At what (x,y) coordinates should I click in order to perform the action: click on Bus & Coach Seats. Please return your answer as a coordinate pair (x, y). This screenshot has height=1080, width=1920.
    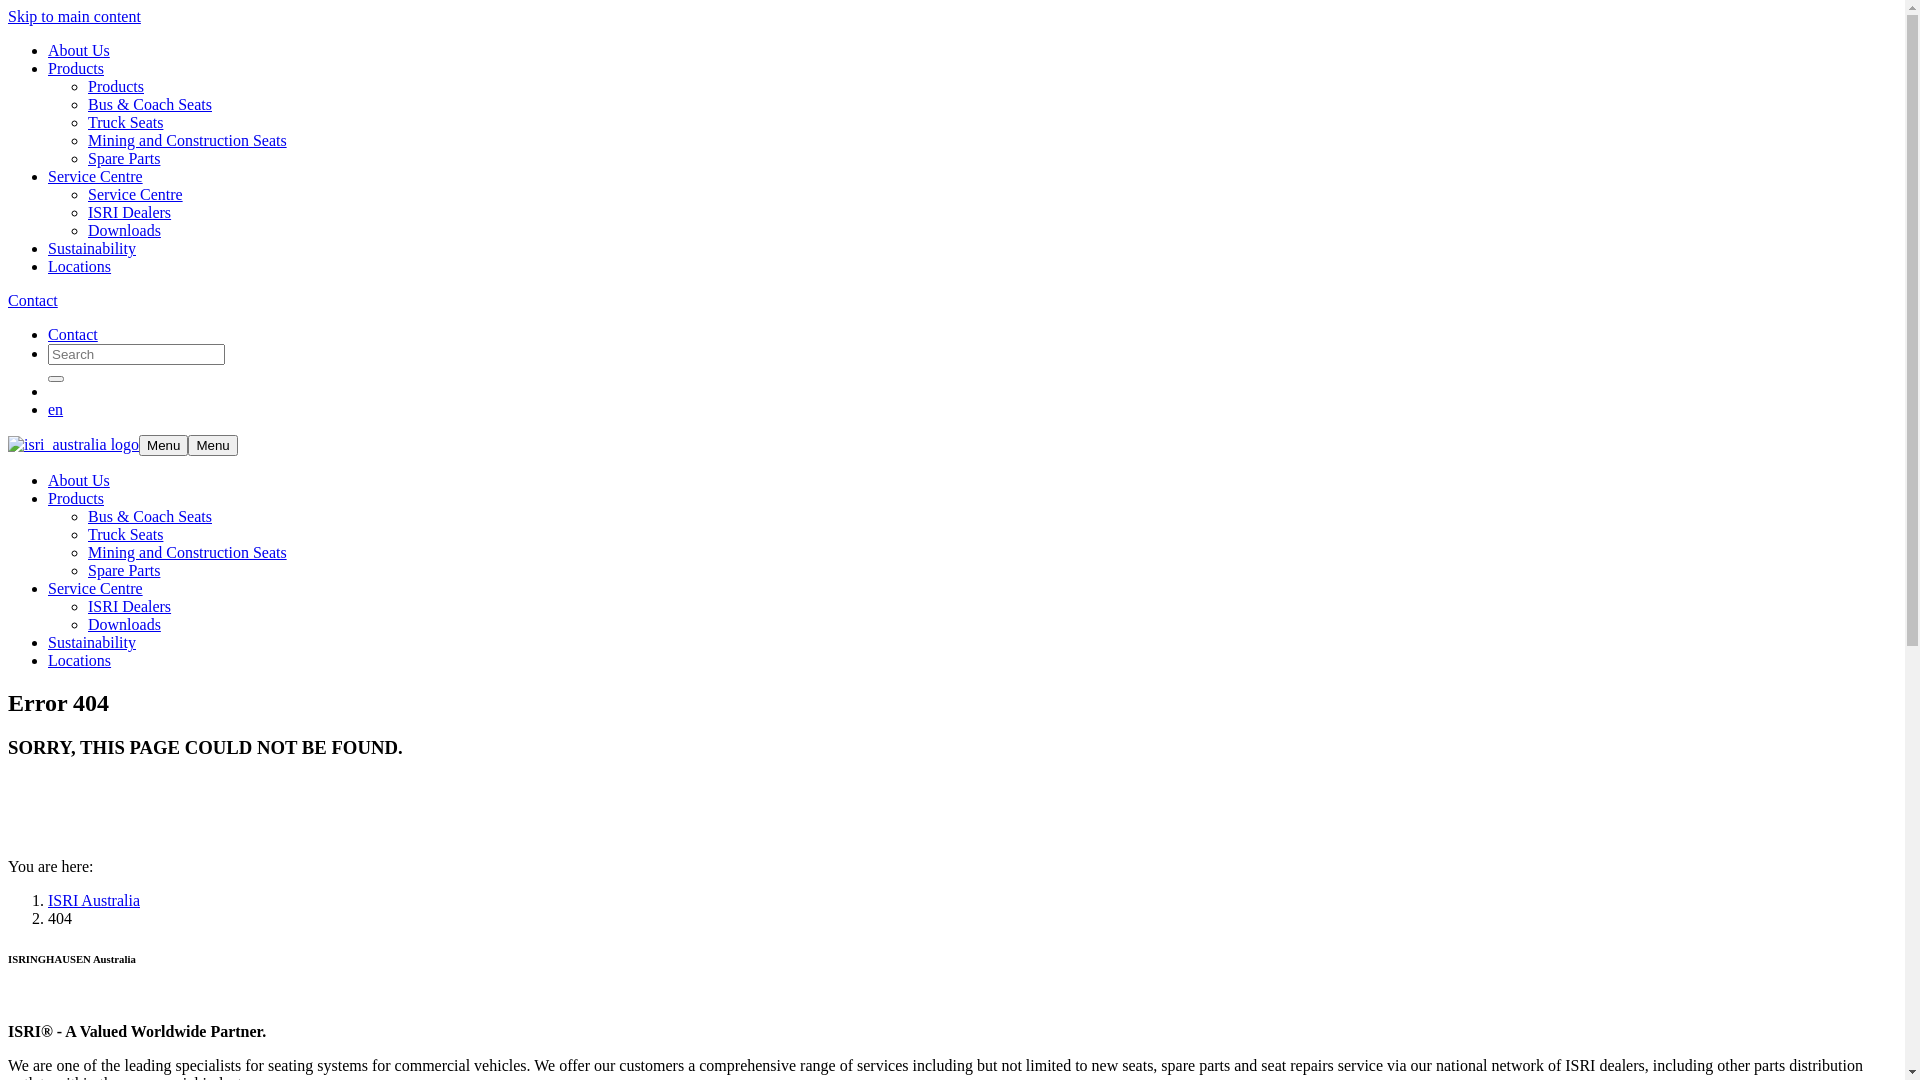
    Looking at the image, I should click on (150, 516).